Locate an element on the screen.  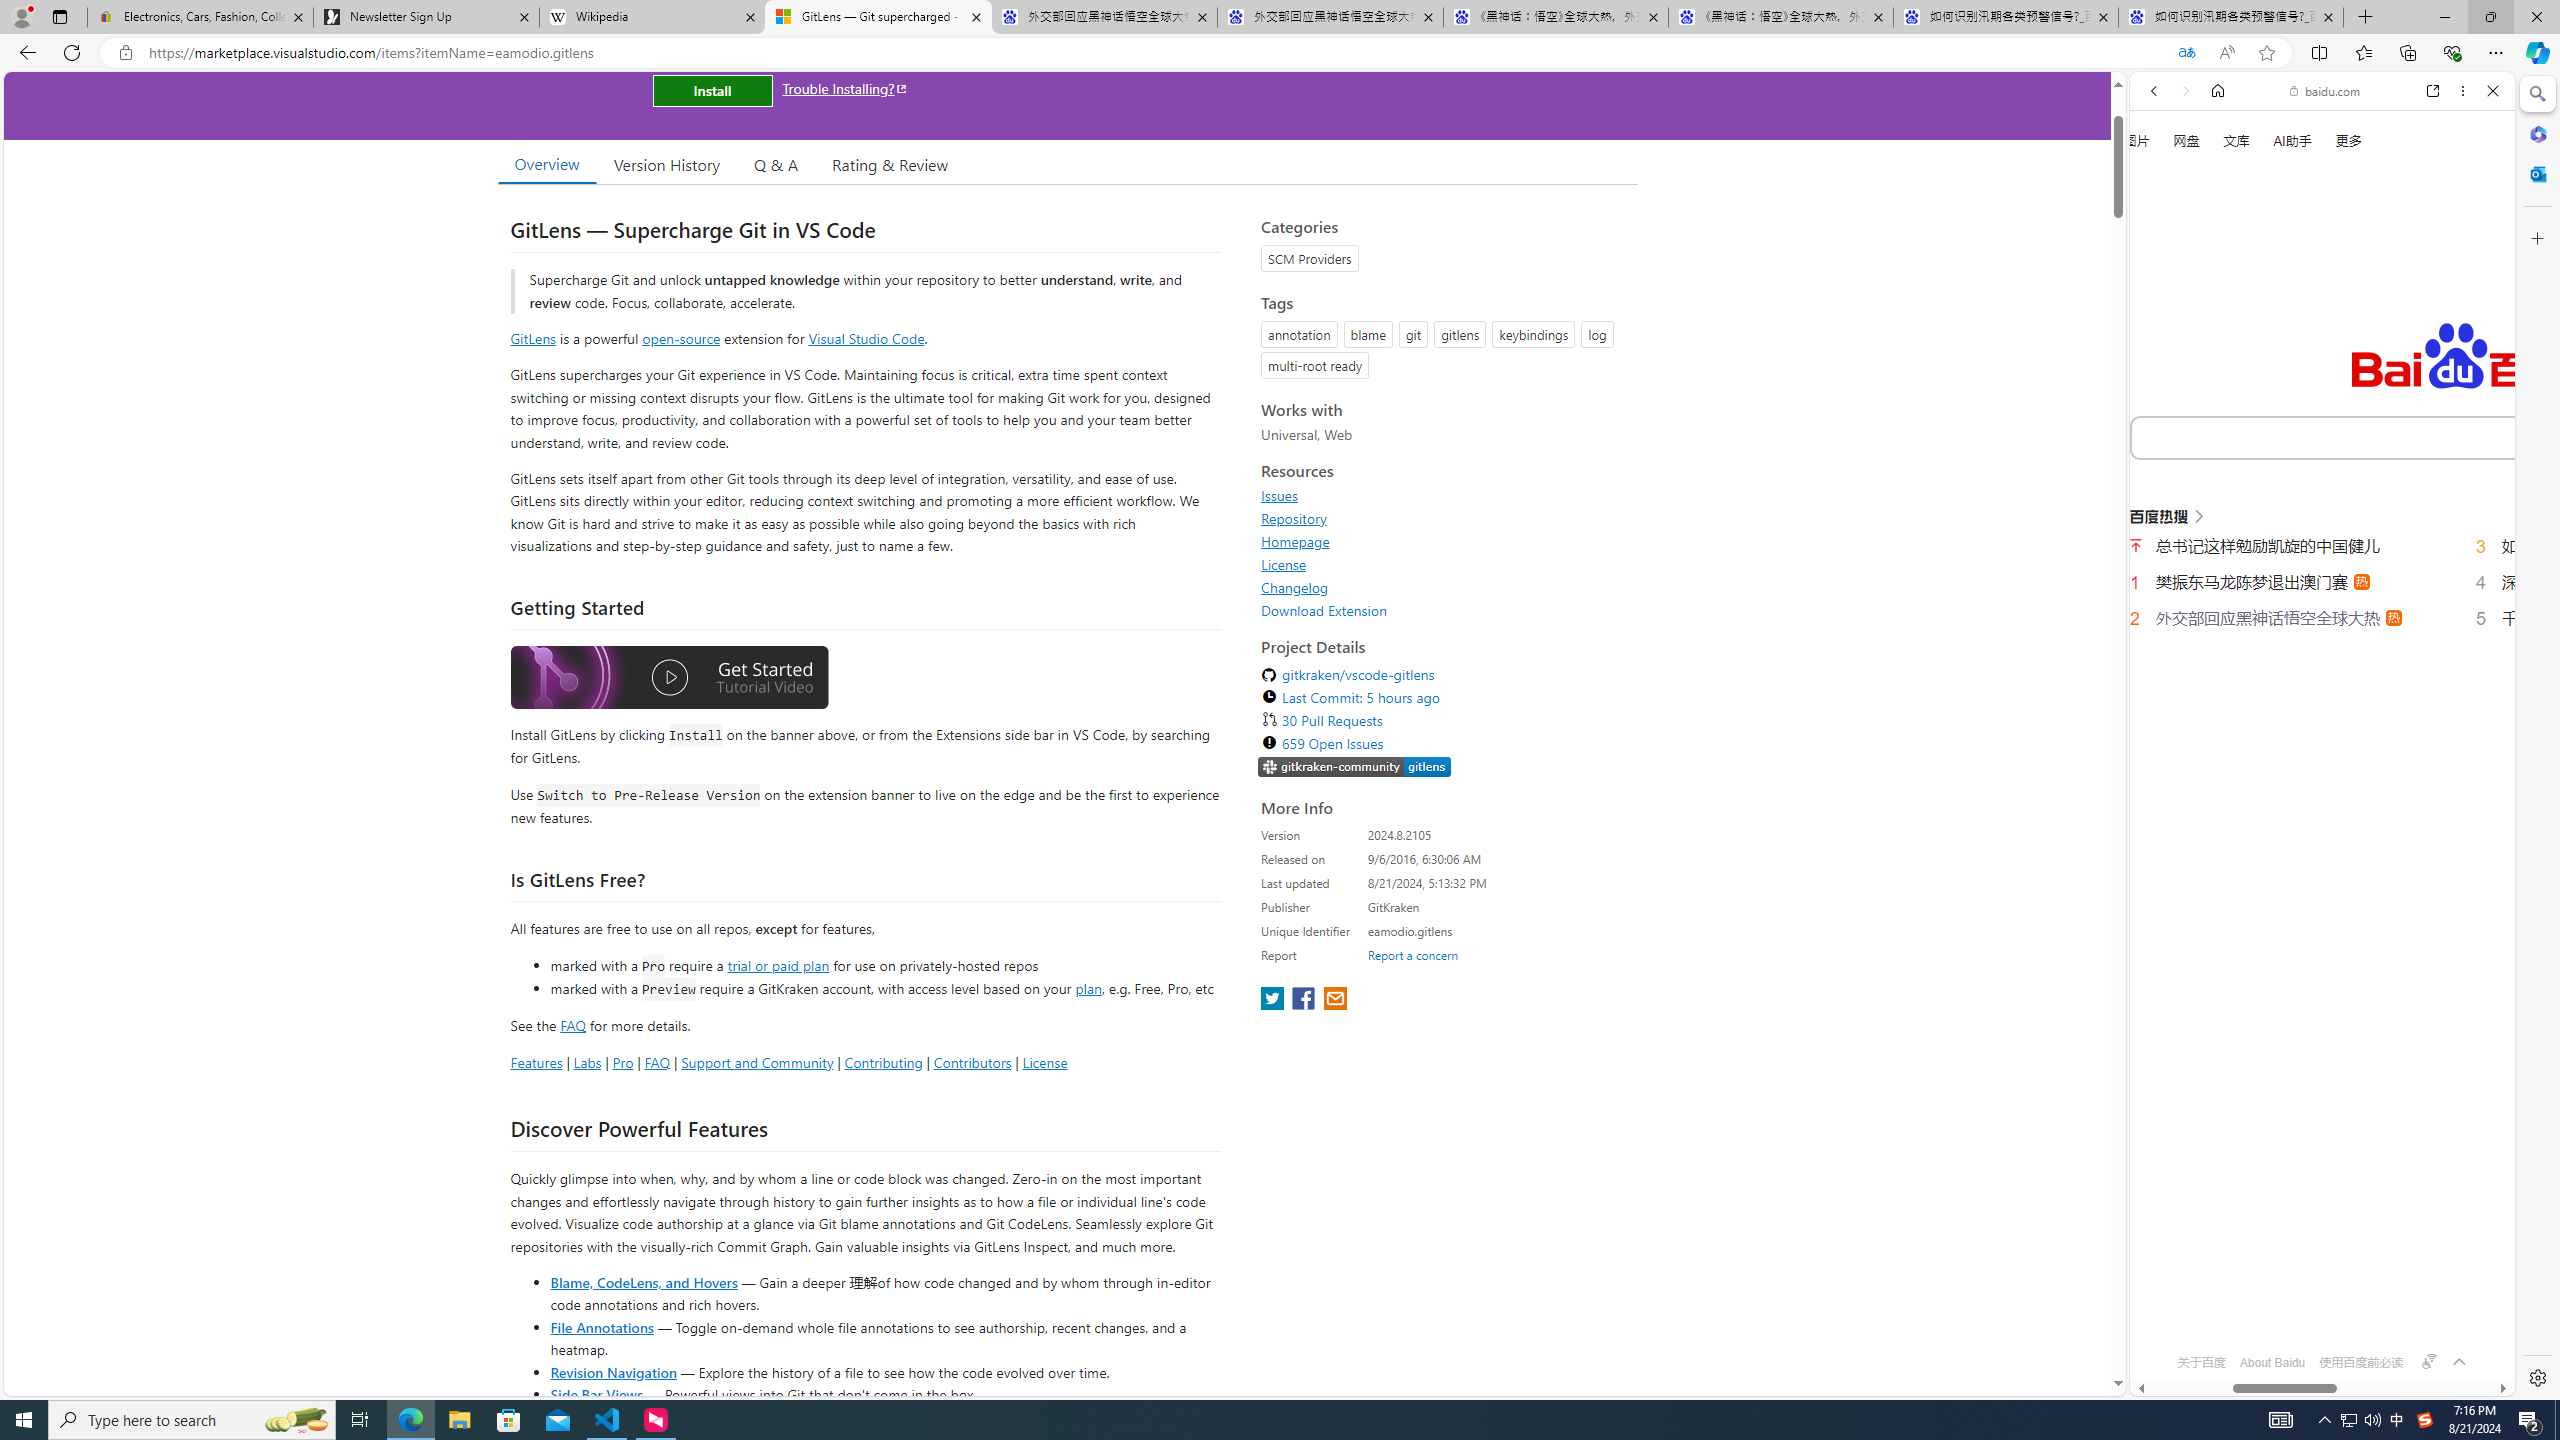
FAQ is located at coordinates (658, 1062).